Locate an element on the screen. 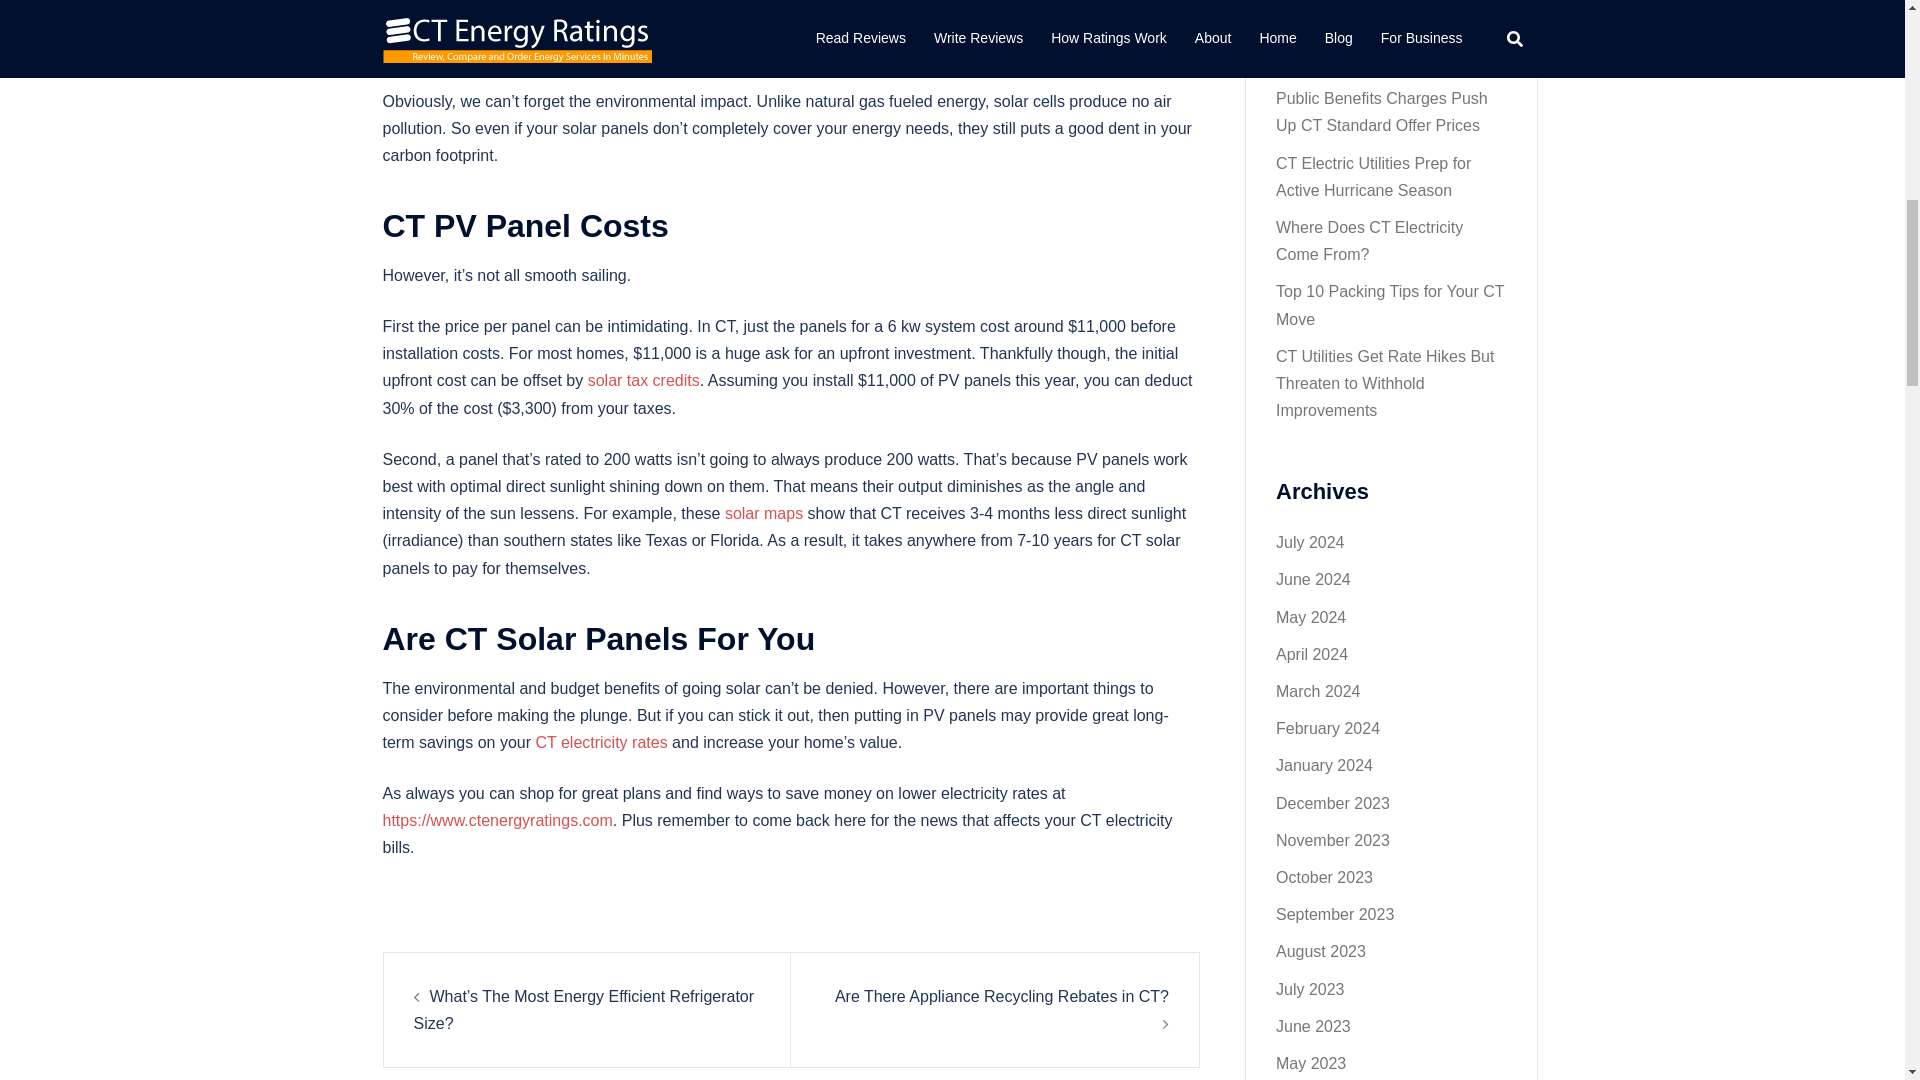 The height and width of the screenshot is (1080, 1920). Forbes article is located at coordinates (1051, 22).